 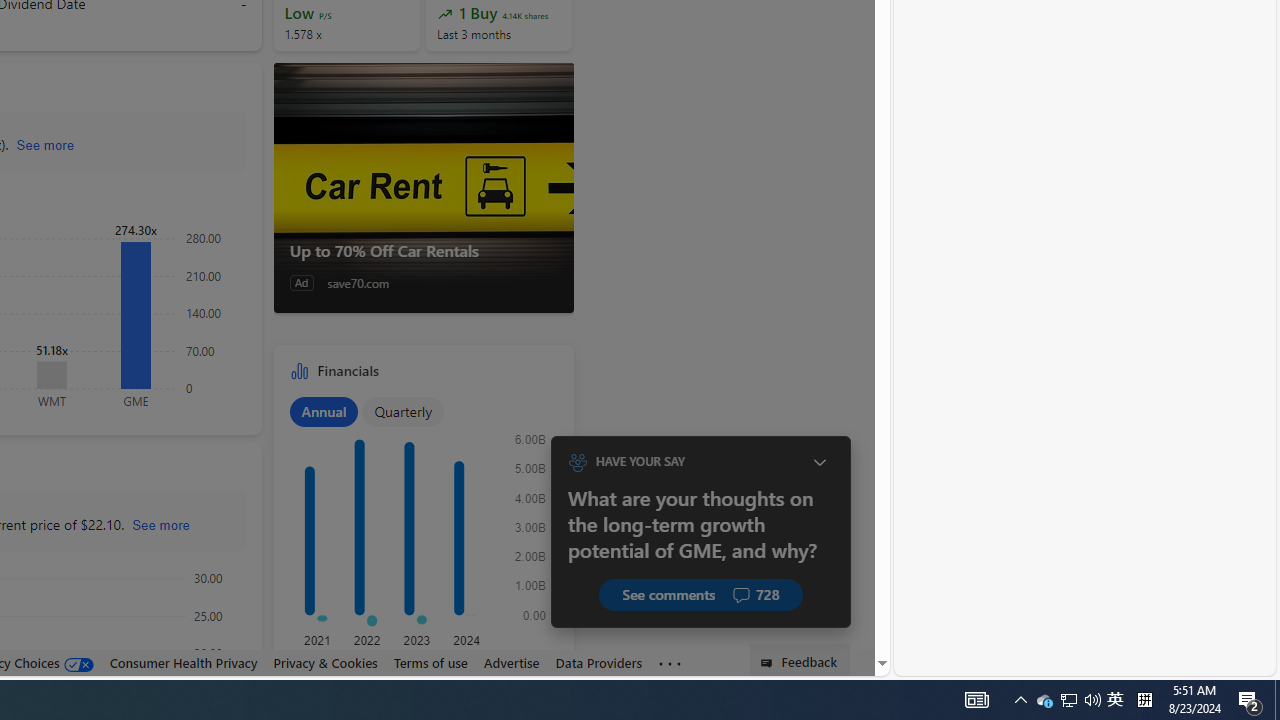 What do you see at coordinates (670, 663) in the screenshot?
I see `Class: oneFooter_seeMore-DS-EntryPoint1-1` at bounding box center [670, 663].